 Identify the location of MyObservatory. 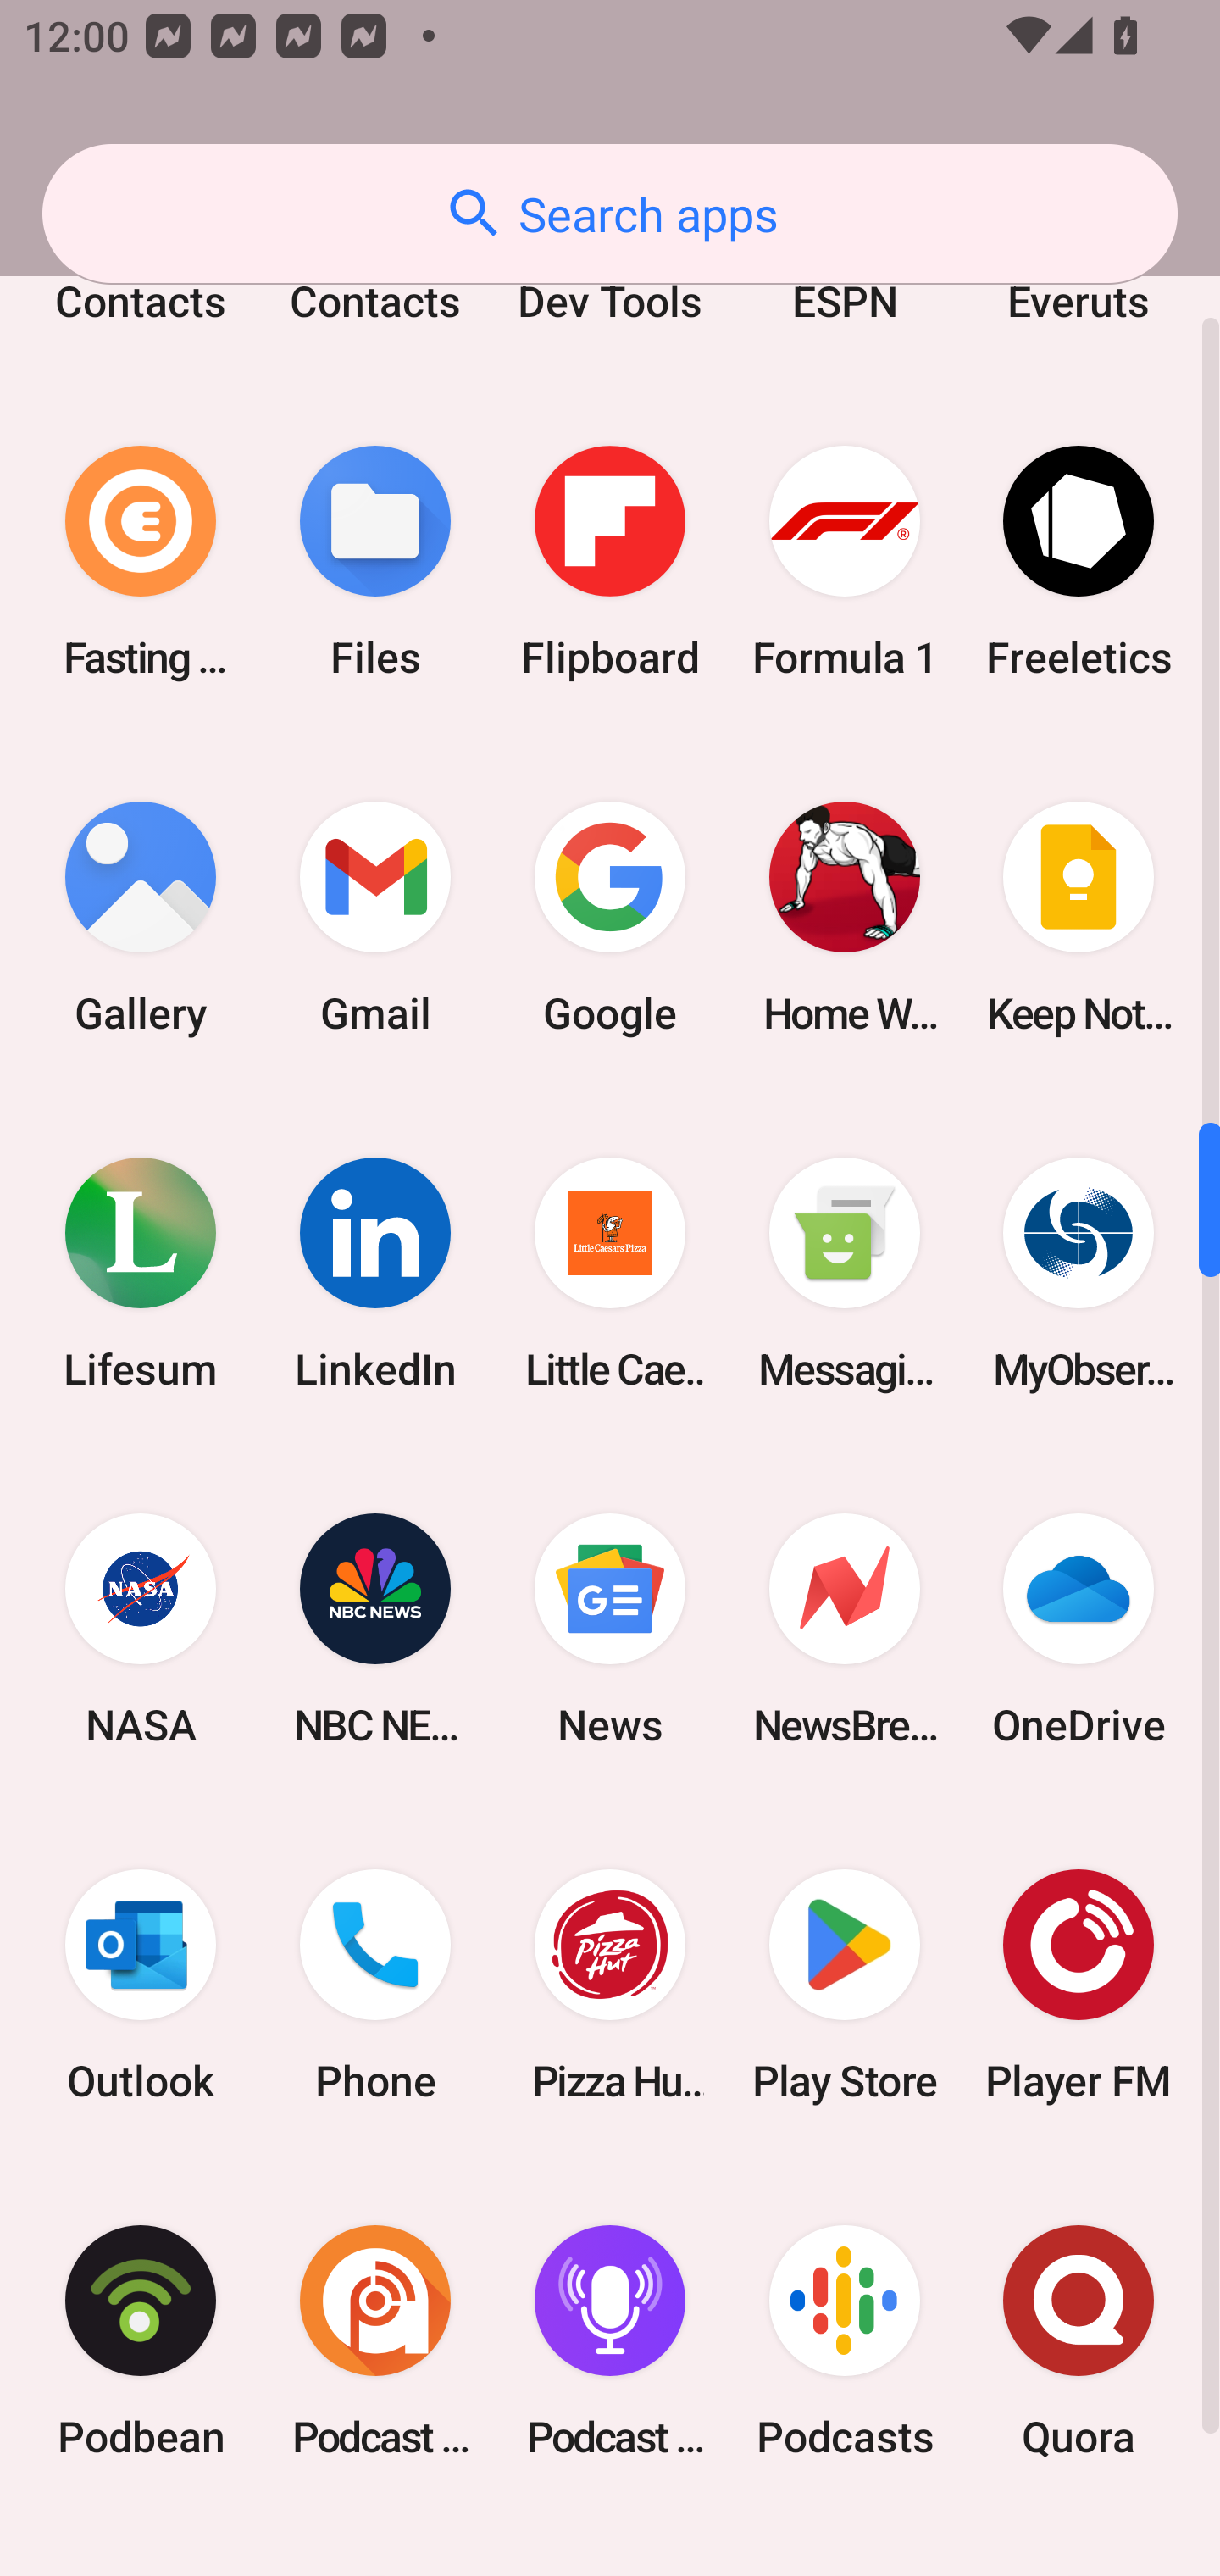
(1079, 1273).